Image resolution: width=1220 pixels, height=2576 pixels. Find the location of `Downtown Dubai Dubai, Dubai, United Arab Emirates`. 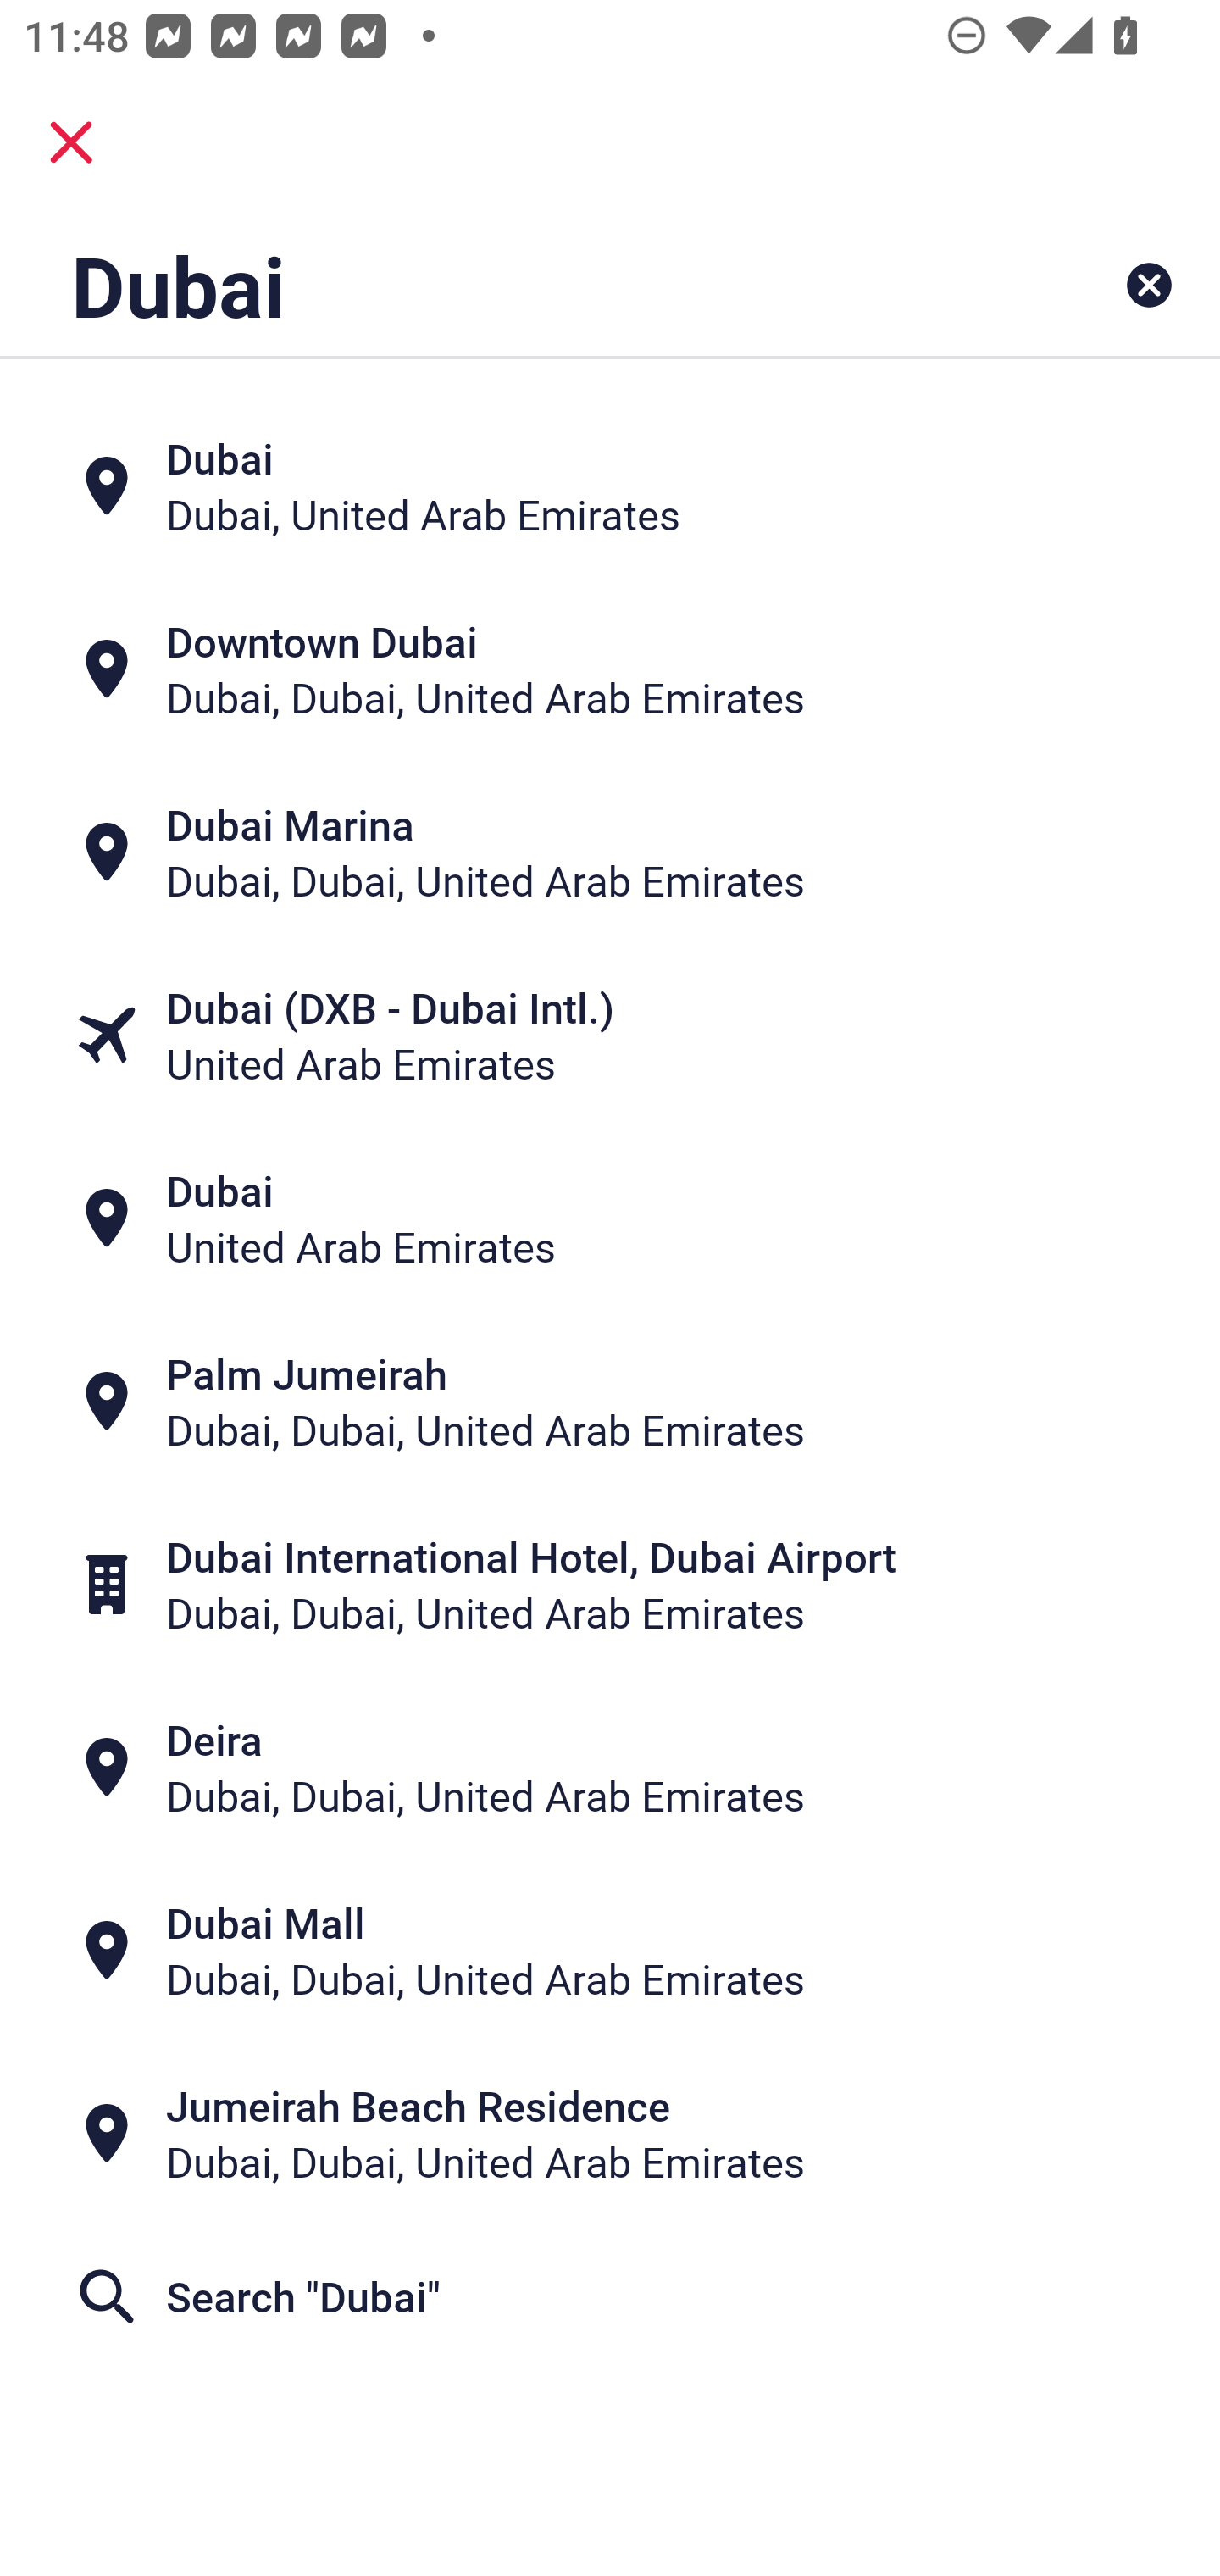

Downtown Dubai Dubai, Dubai, United Arab Emirates is located at coordinates (610, 668).